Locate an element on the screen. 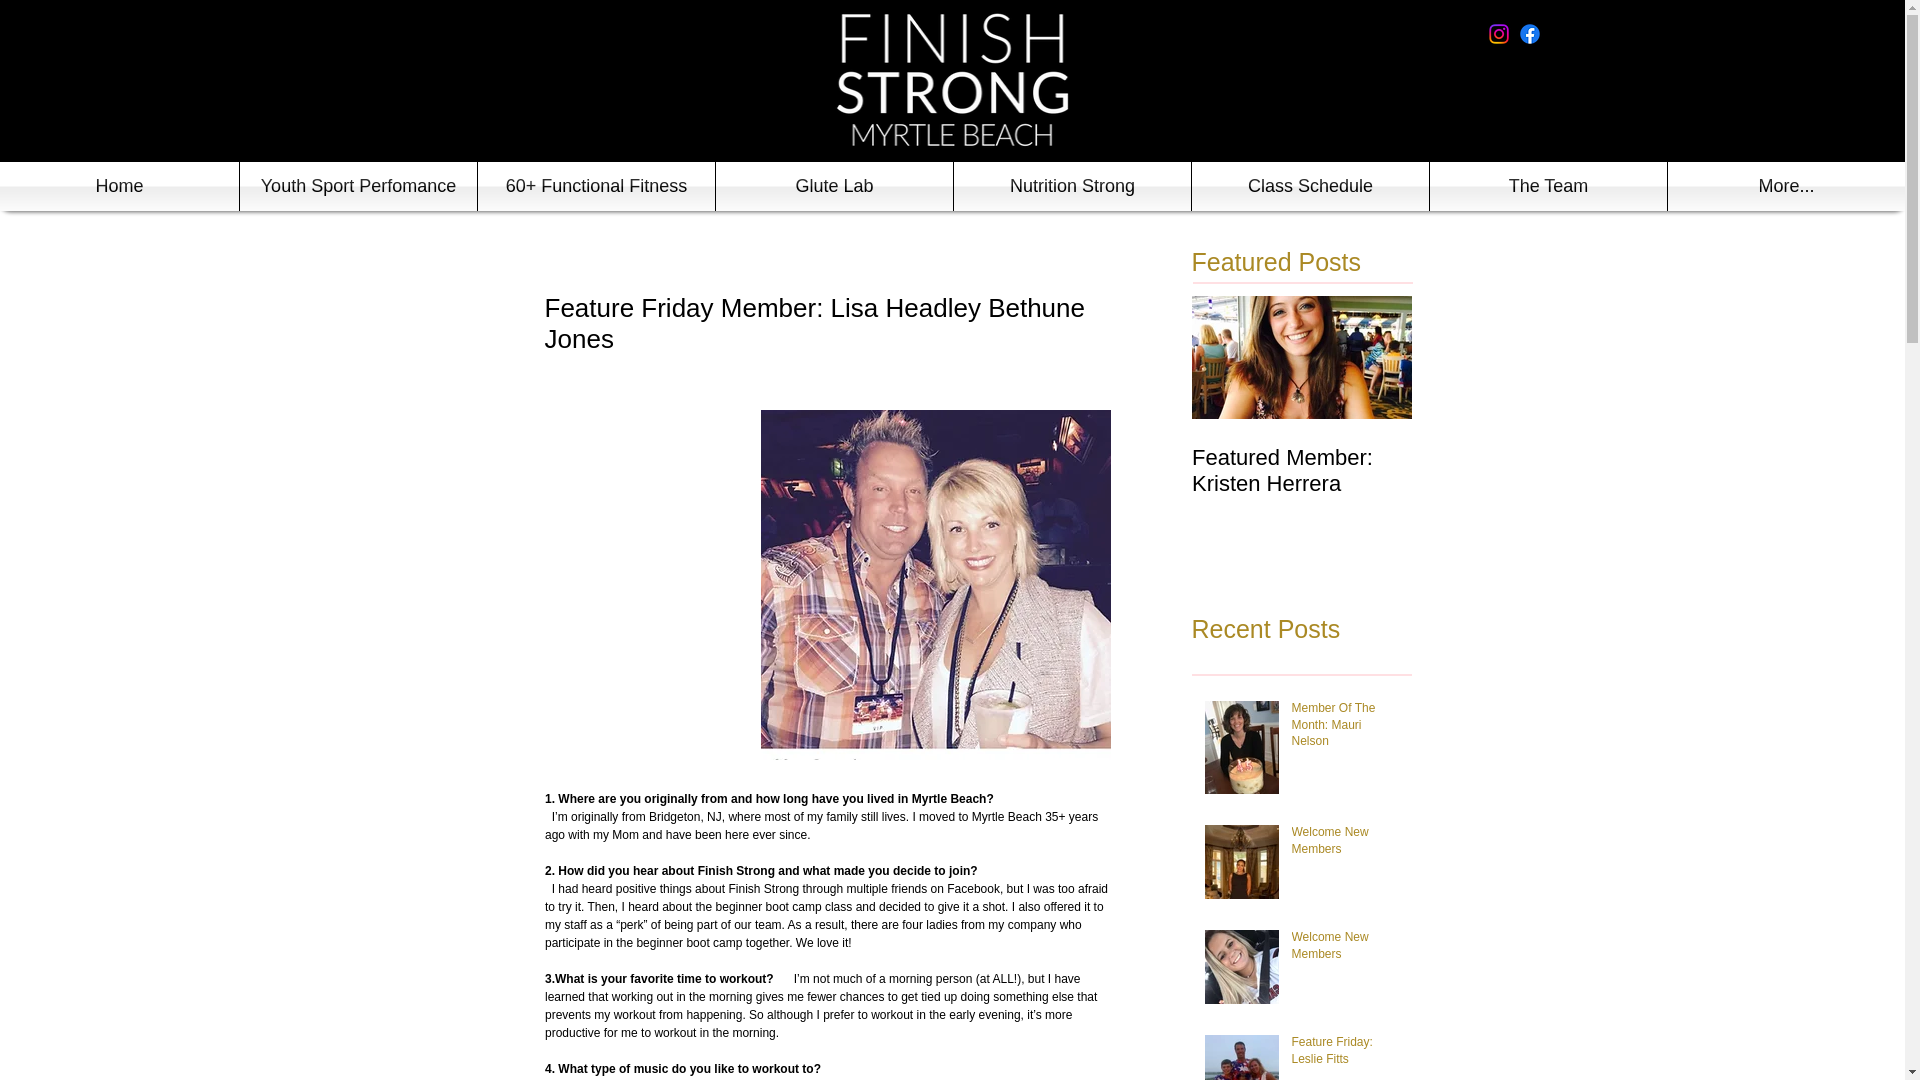  Member Of The Month: Mauri Nelson is located at coordinates (1346, 728).